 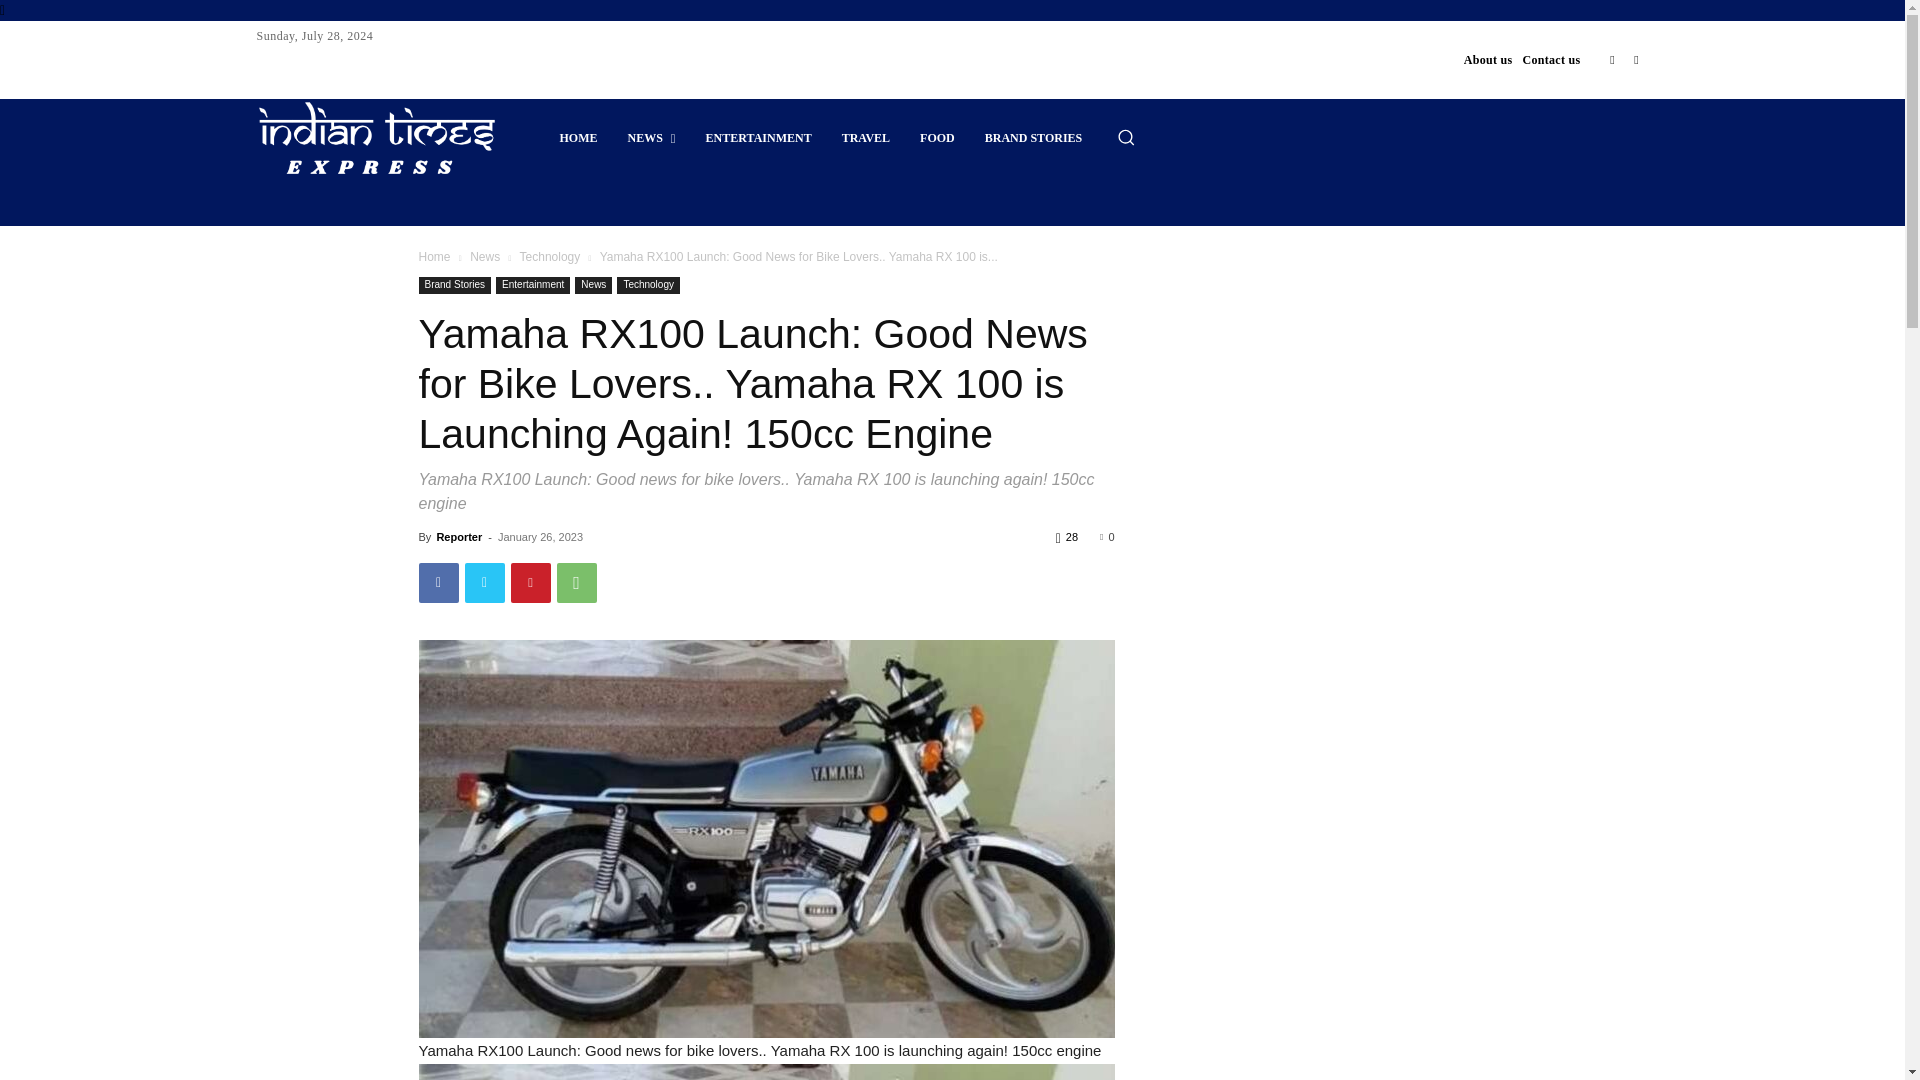 What do you see at coordinates (578, 138) in the screenshot?
I see `HOME` at bounding box center [578, 138].